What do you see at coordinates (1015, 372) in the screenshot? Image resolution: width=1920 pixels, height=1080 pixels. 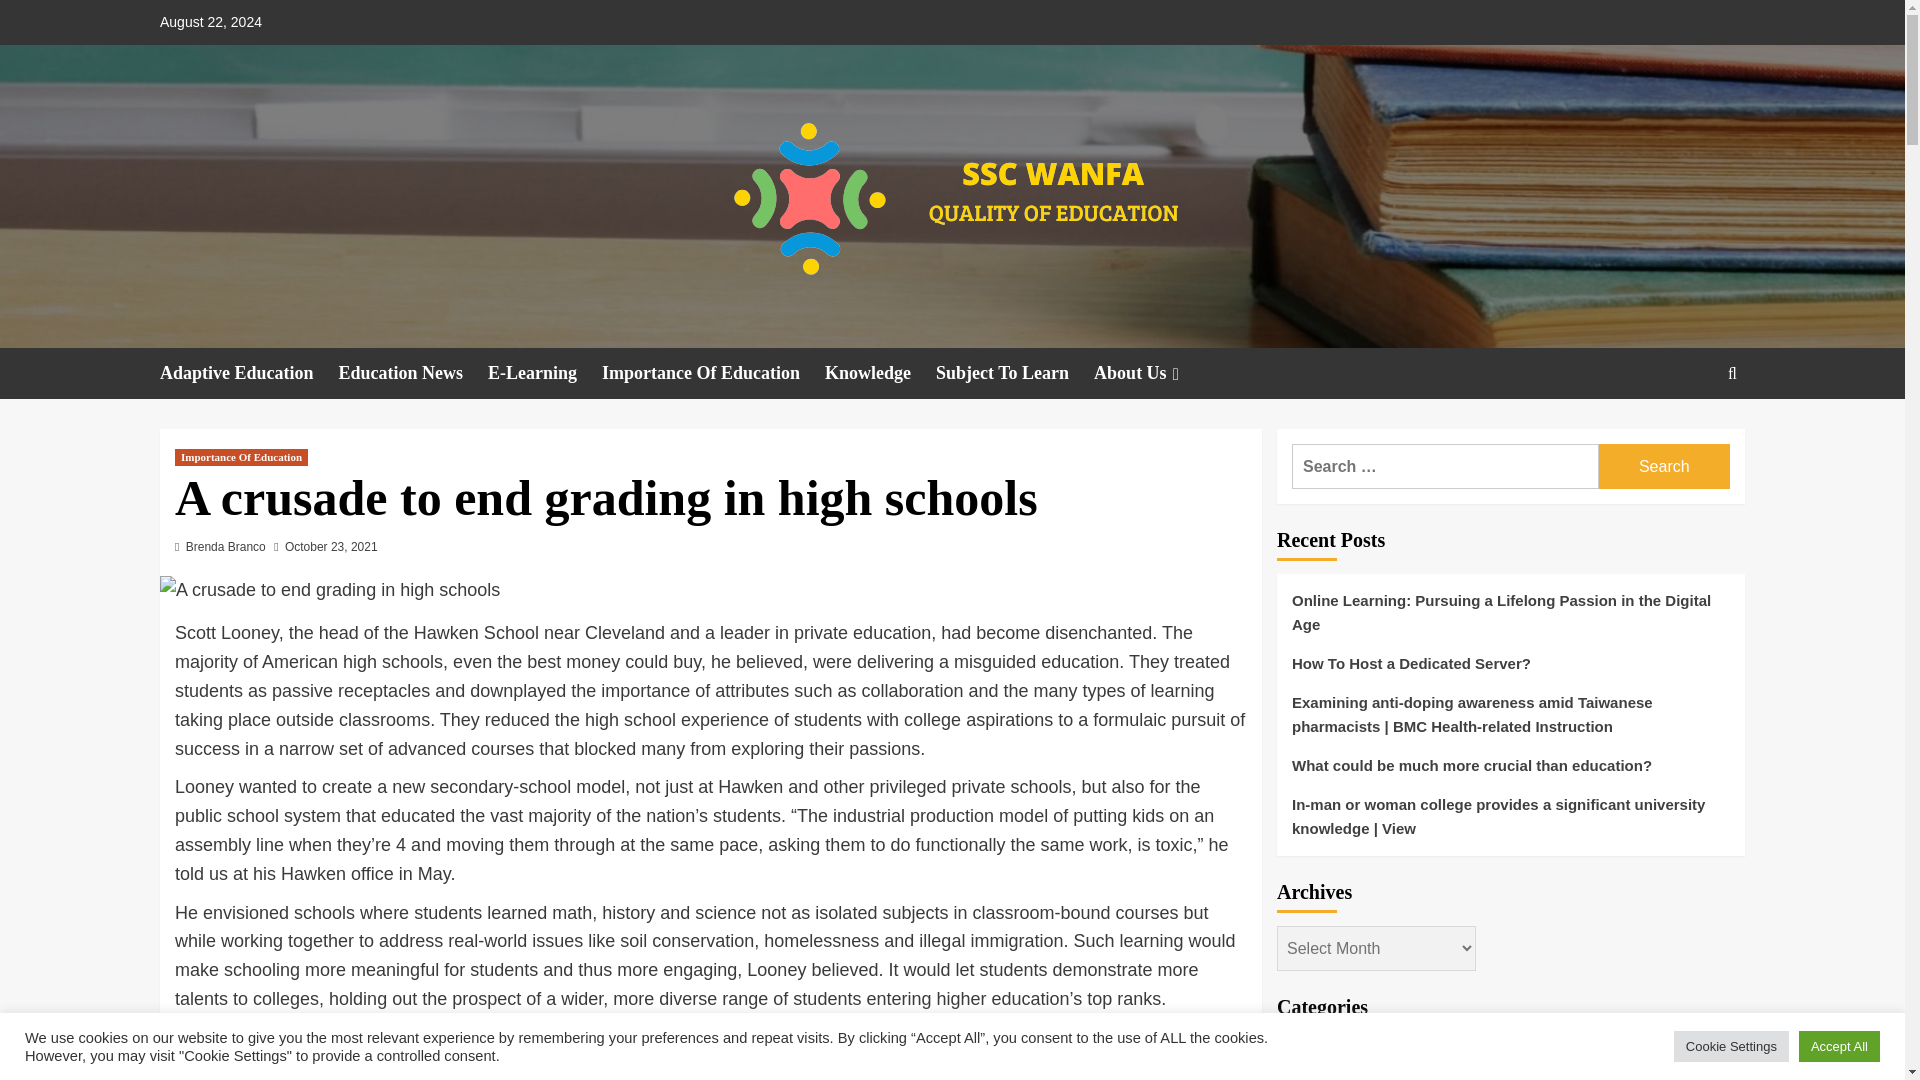 I see `Subject To Learn` at bounding box center [1015, 372].